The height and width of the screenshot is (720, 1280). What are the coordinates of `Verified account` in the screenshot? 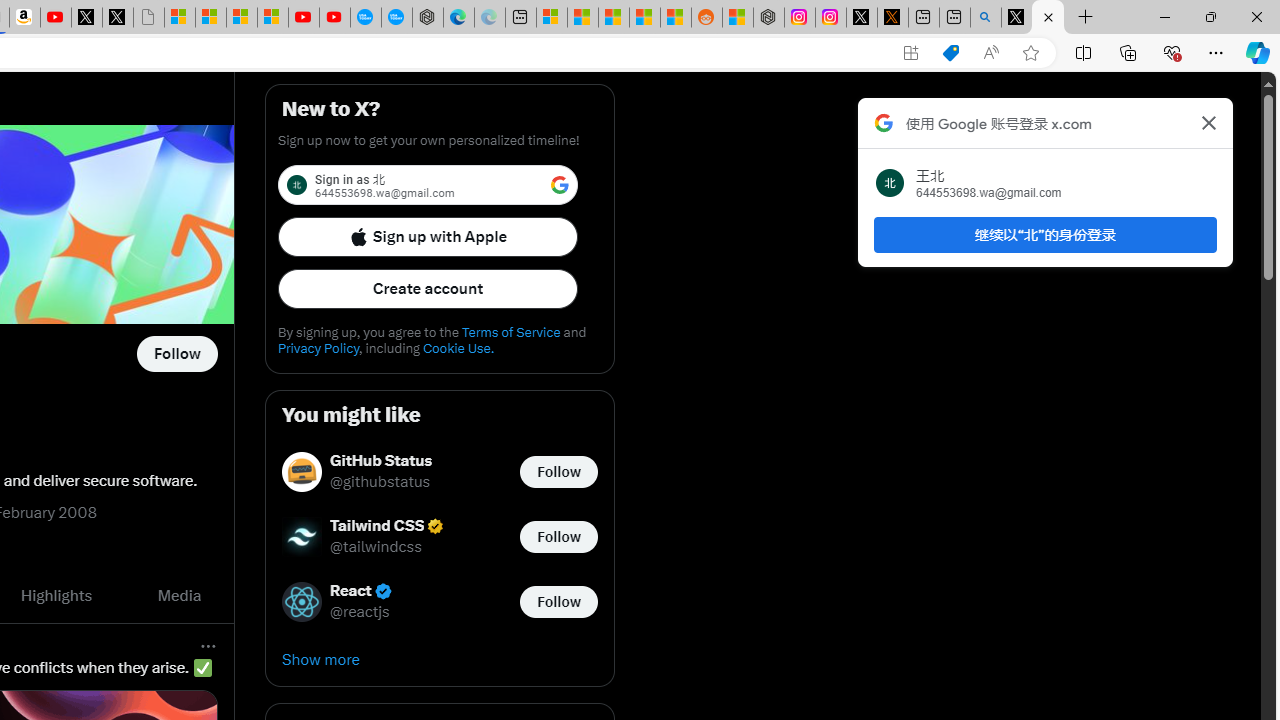 It's located at (382, 591).